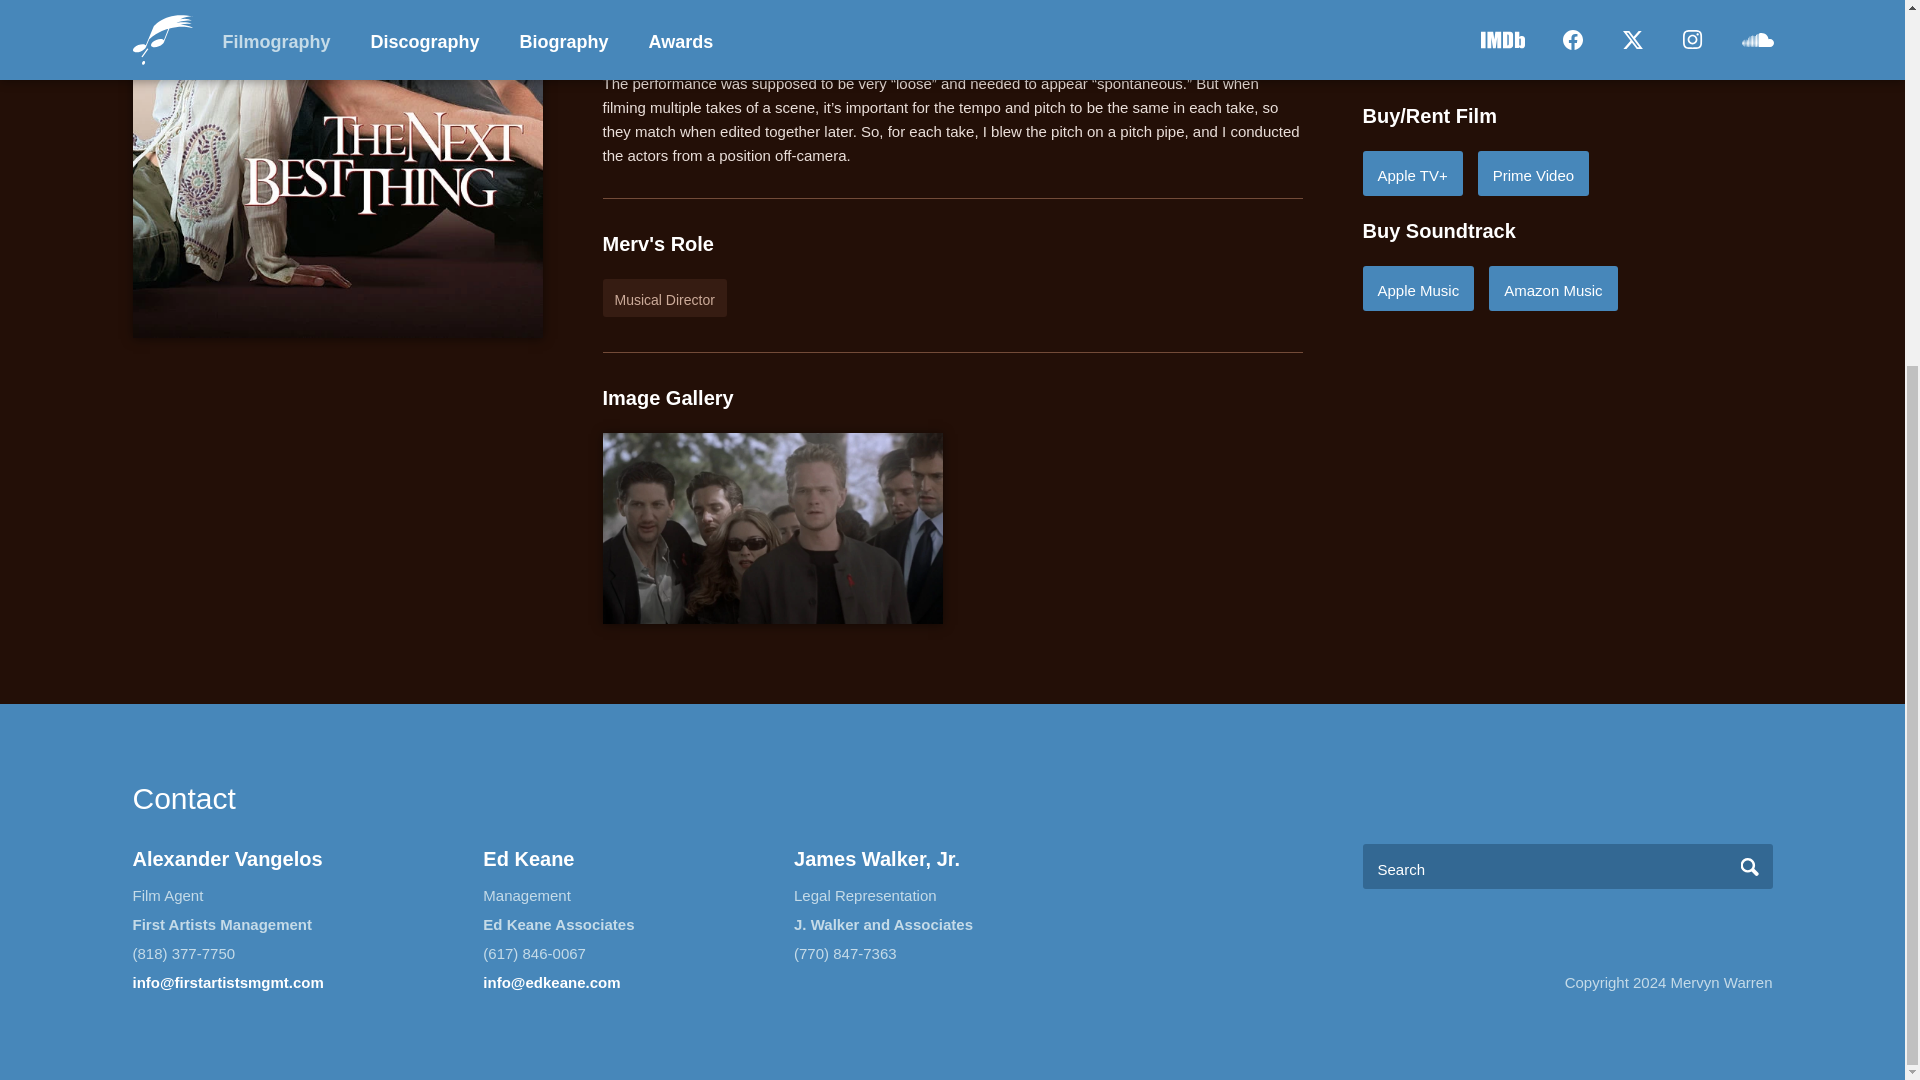  Describe the element at coordinates (1552, 288) in the screenshot. I see `Amazon Music` at that location.